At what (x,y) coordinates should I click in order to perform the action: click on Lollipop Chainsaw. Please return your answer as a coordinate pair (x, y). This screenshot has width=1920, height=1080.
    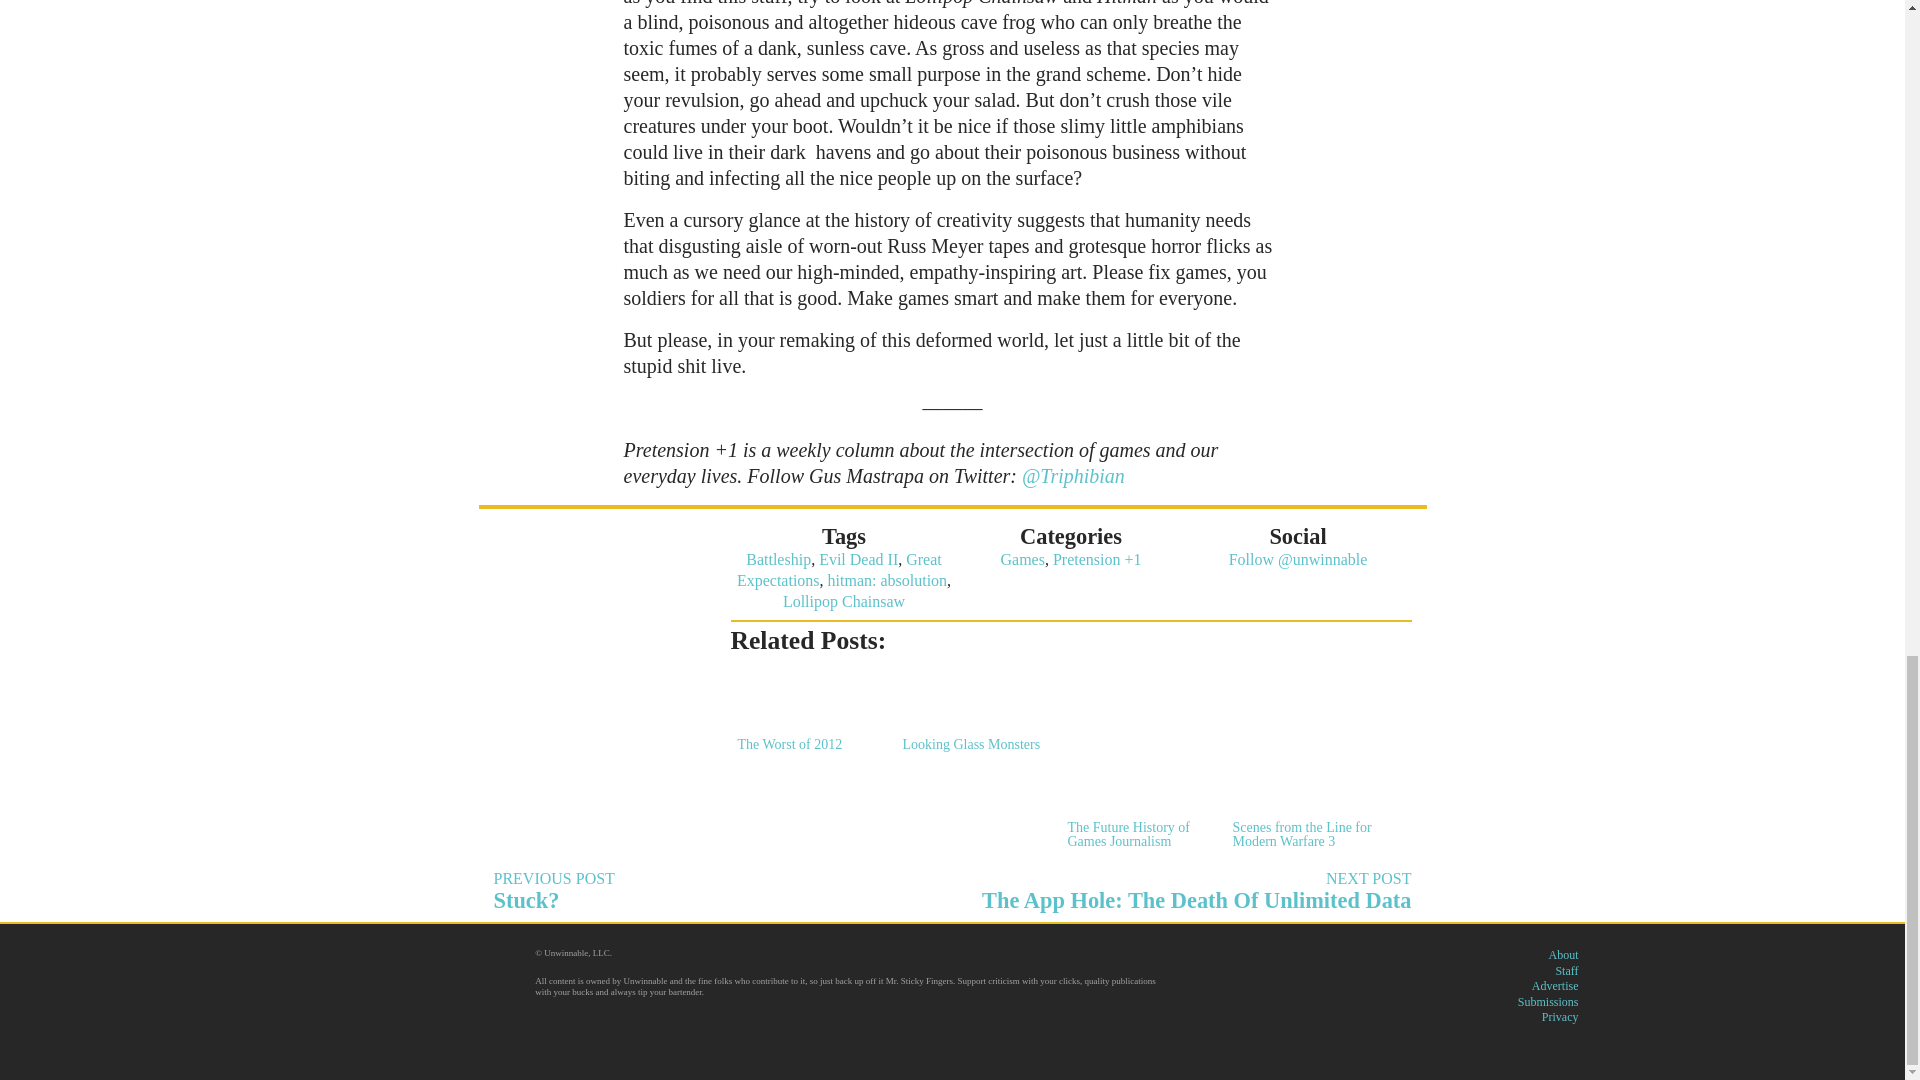
    Looking at the image, I should click on (840, 569).